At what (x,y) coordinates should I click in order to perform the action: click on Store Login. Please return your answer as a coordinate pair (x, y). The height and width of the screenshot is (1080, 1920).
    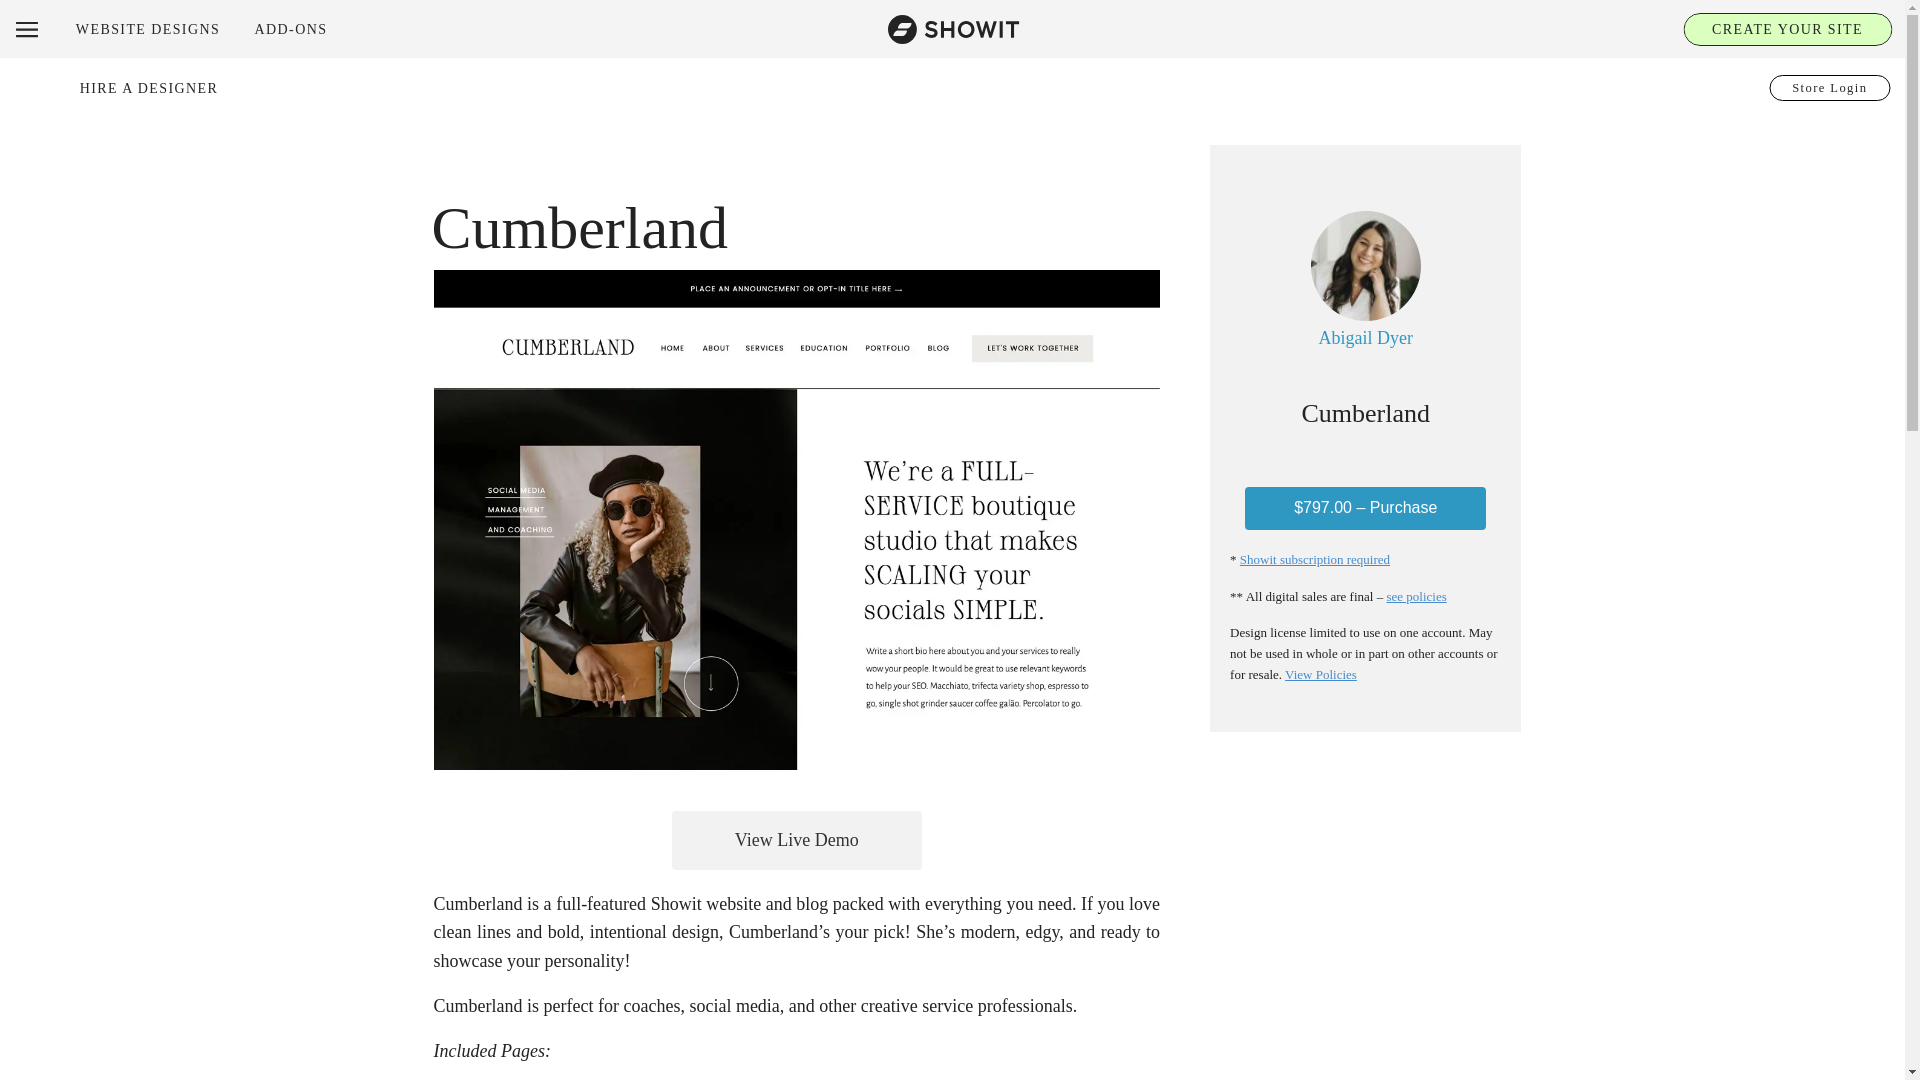
    Looking at the image, I should click on (1830, 88).